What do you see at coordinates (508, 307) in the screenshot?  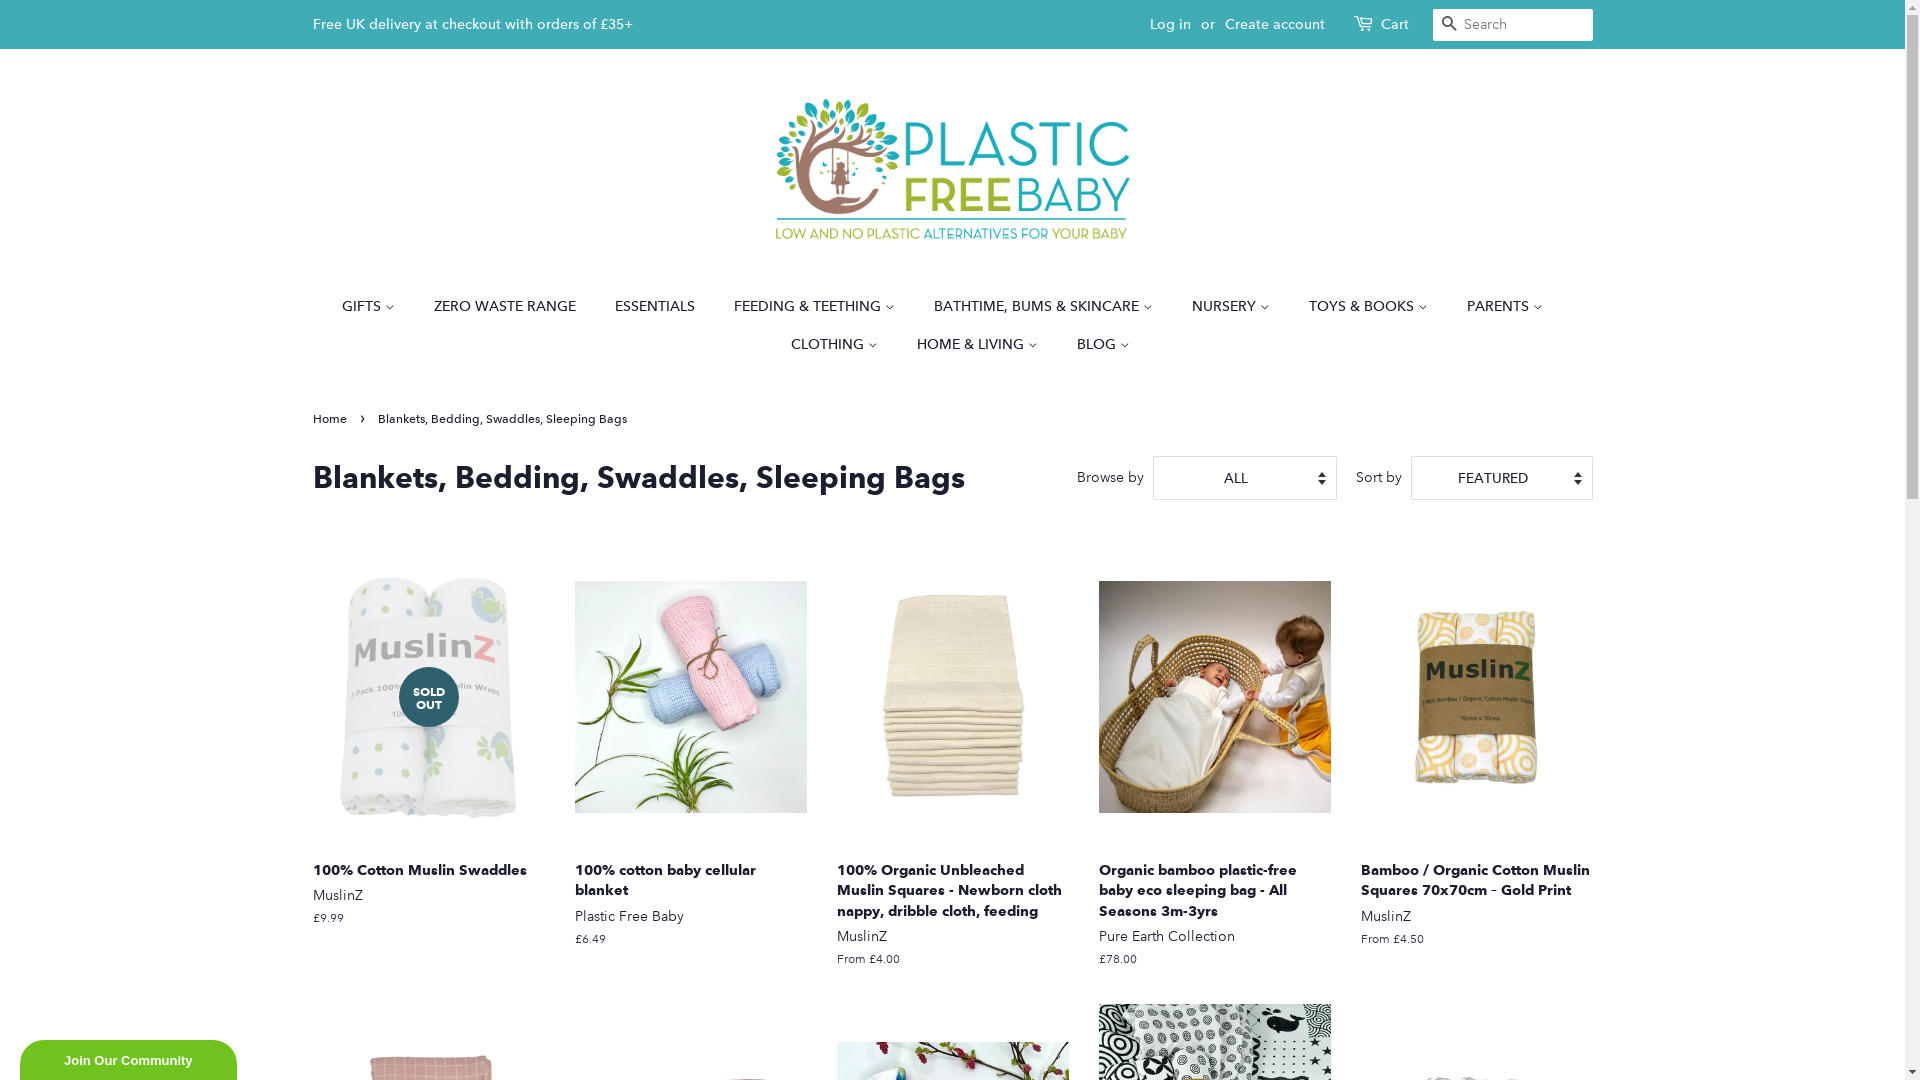 I see `ZERO WASTE RANGE` at bounding box center [508, 307].